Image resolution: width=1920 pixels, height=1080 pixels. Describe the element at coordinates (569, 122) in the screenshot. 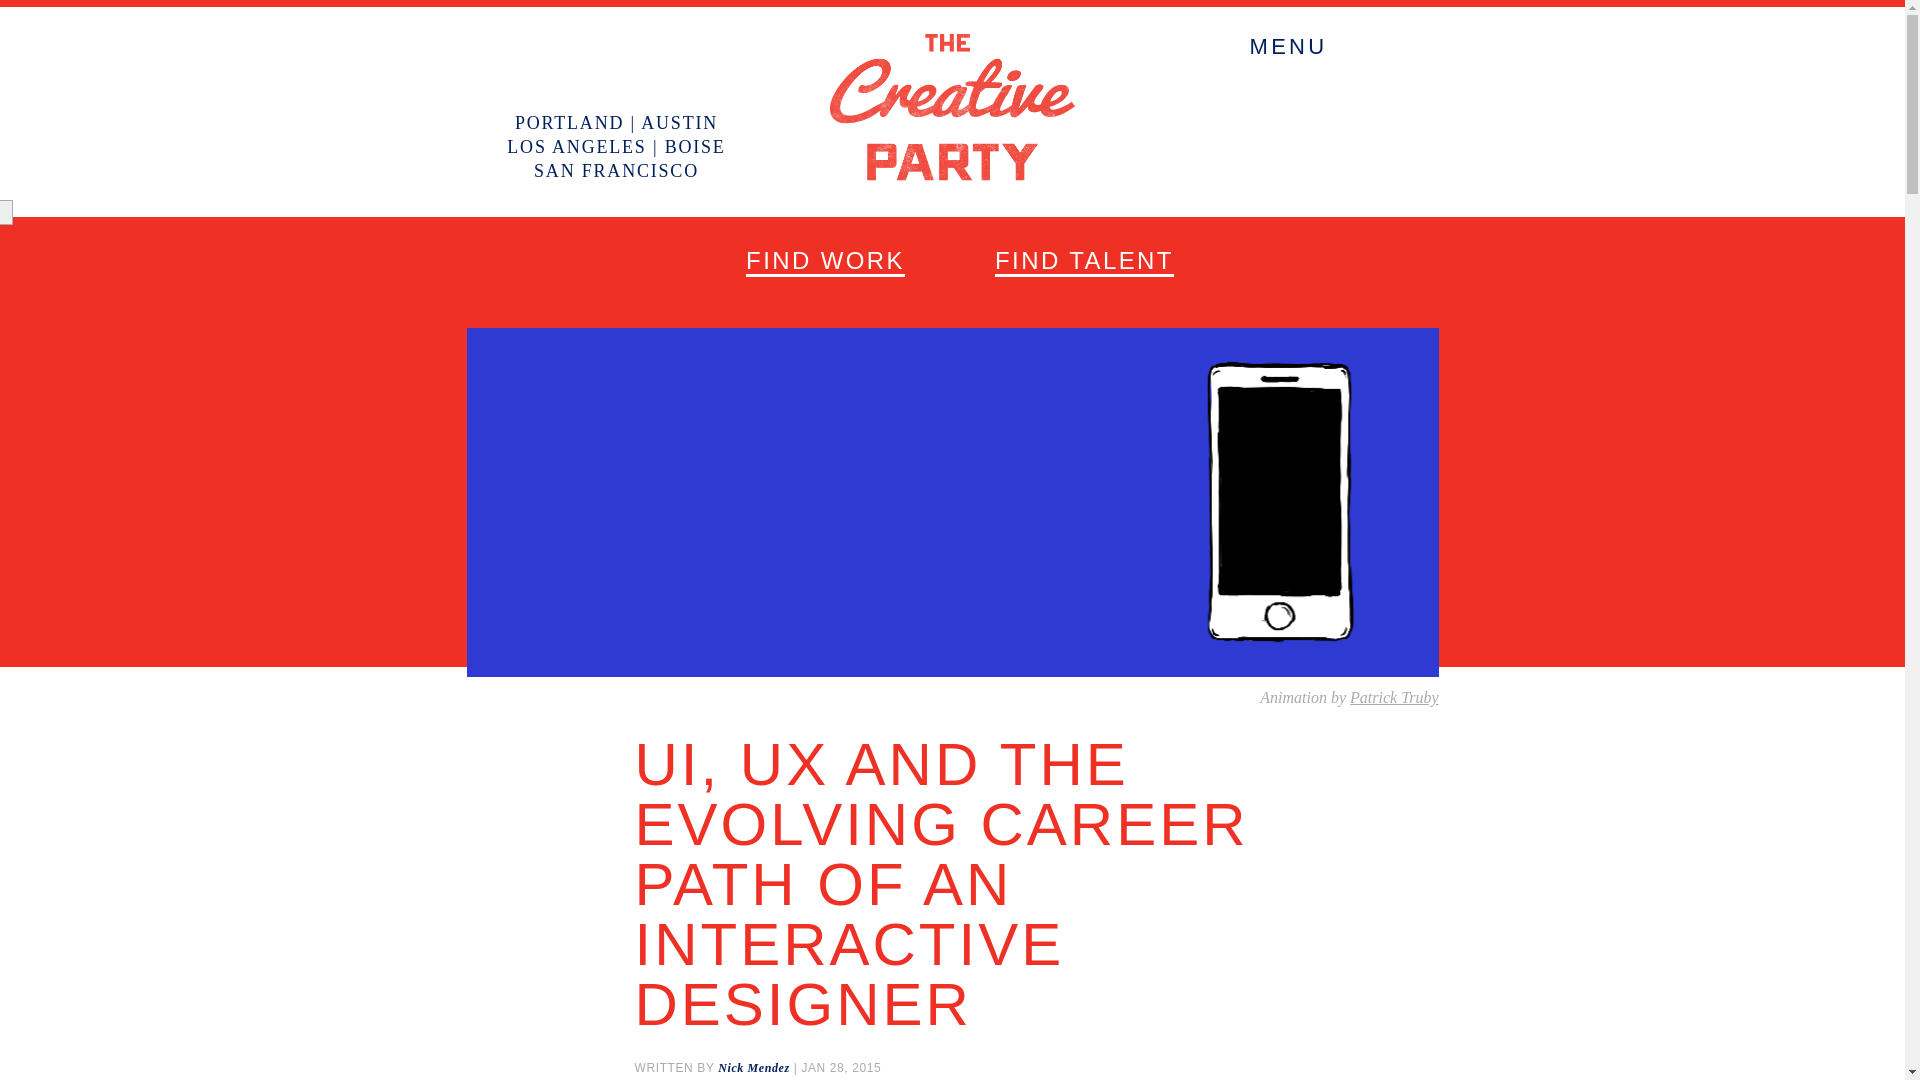

I see `PORTLAND` at that location.